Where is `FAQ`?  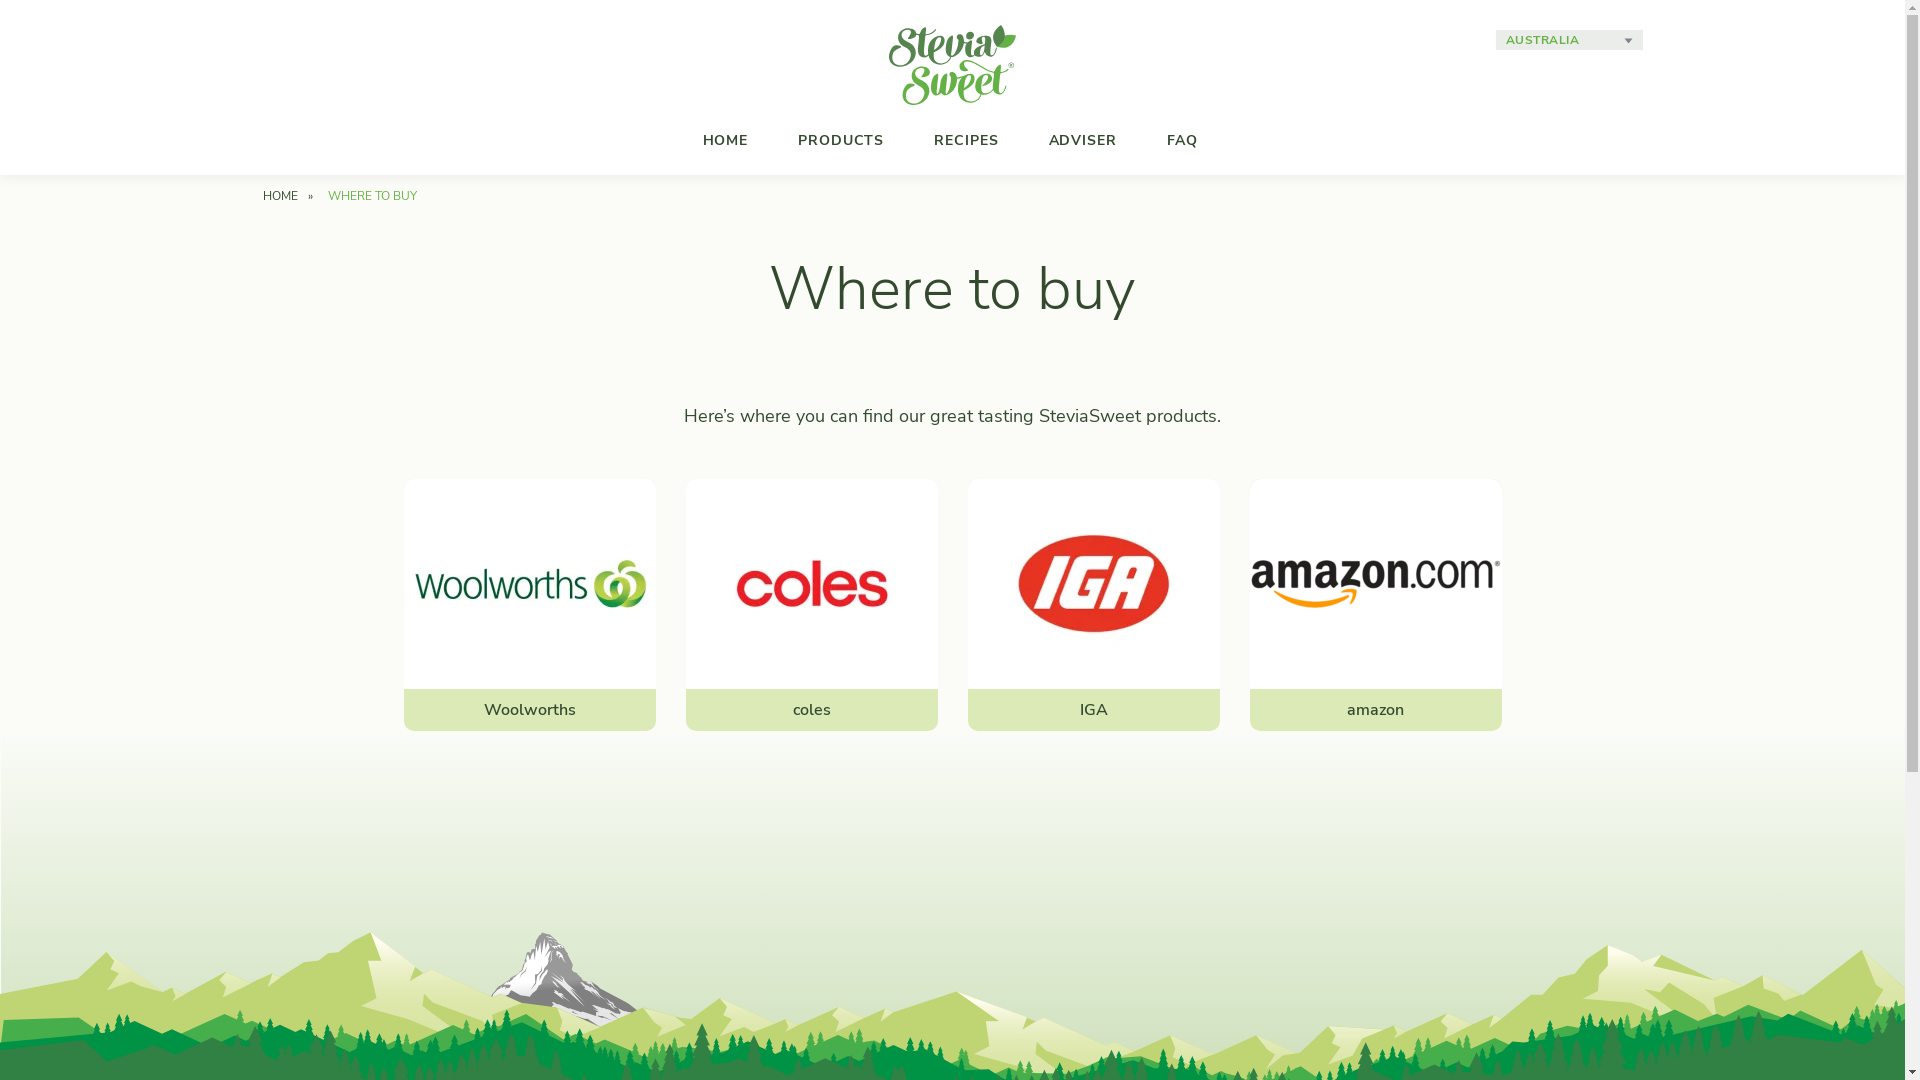
FAQ is located at coordinates (1182, 140).